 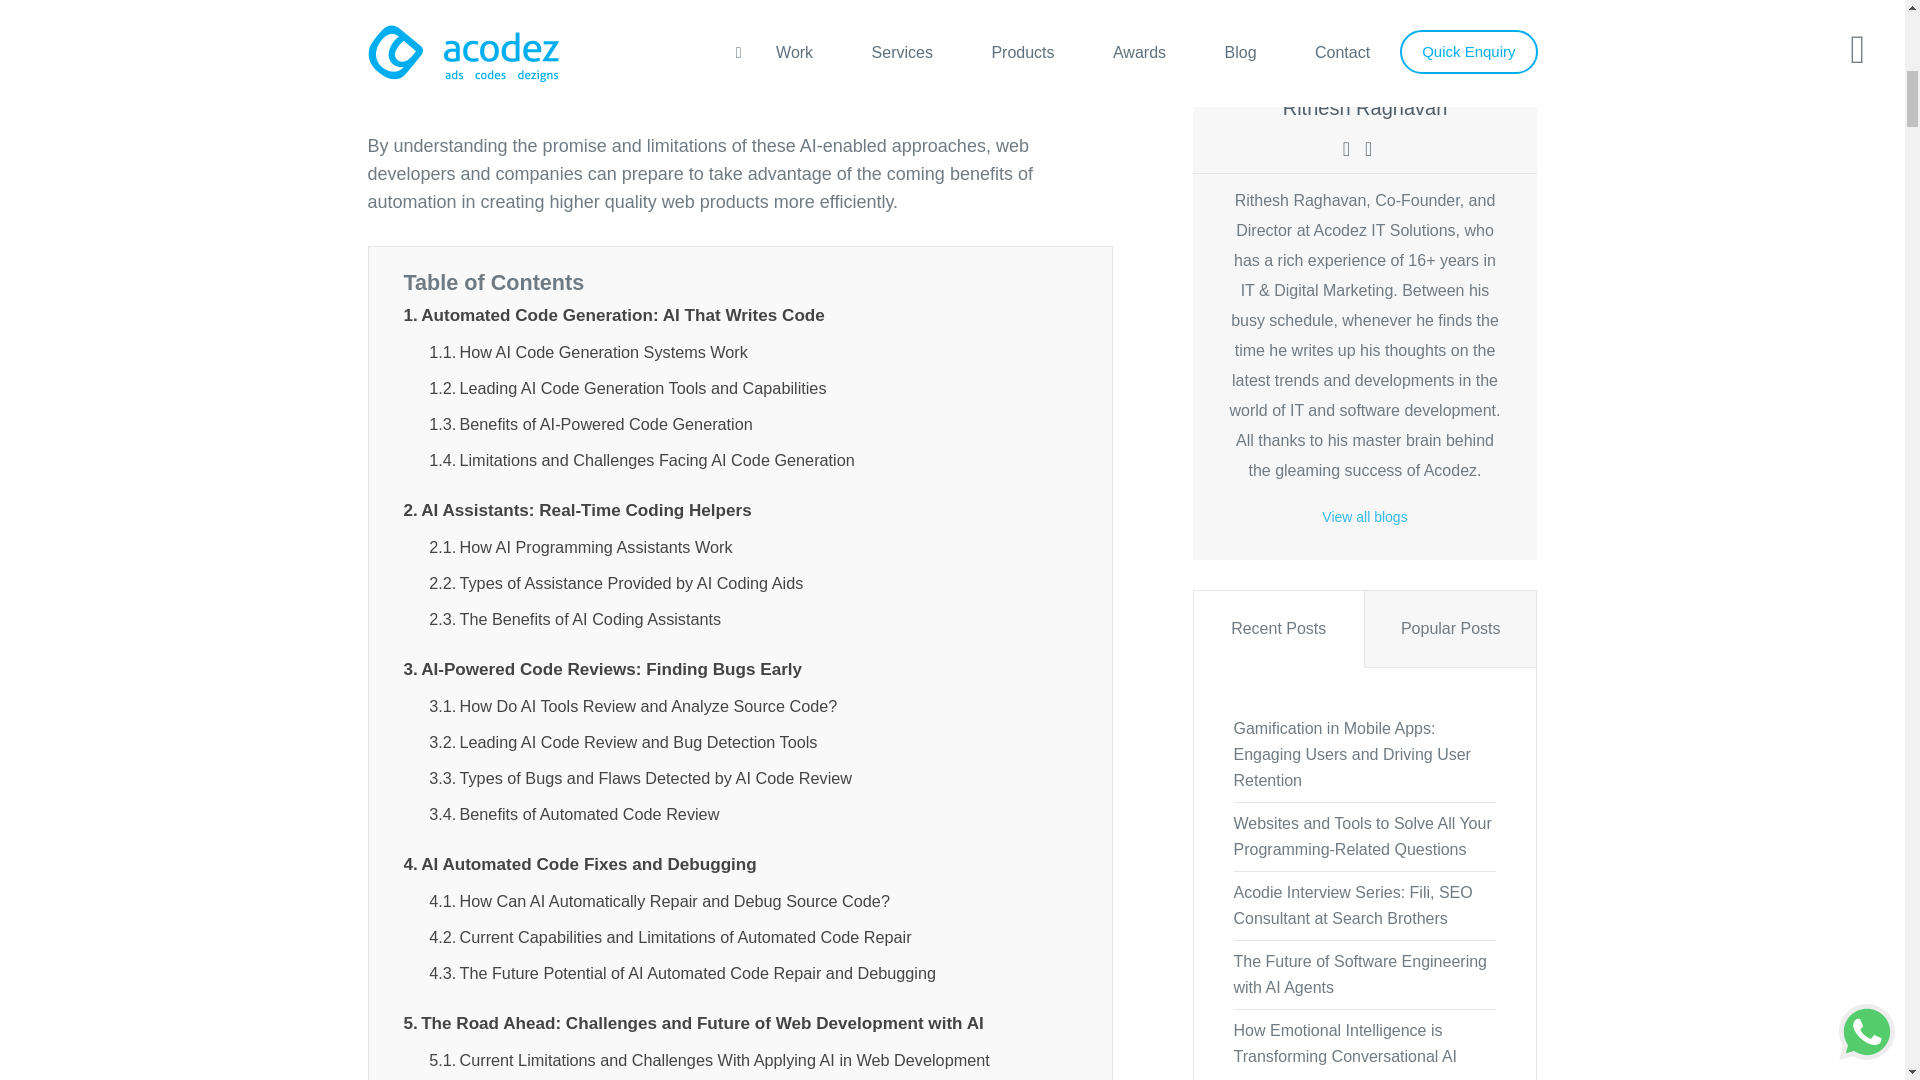 What do you see at coordinates (622, 742) in the screenshot?
I see `Leading AI Code Review and Bug Detection Tools` at bounding box center [622, 742].